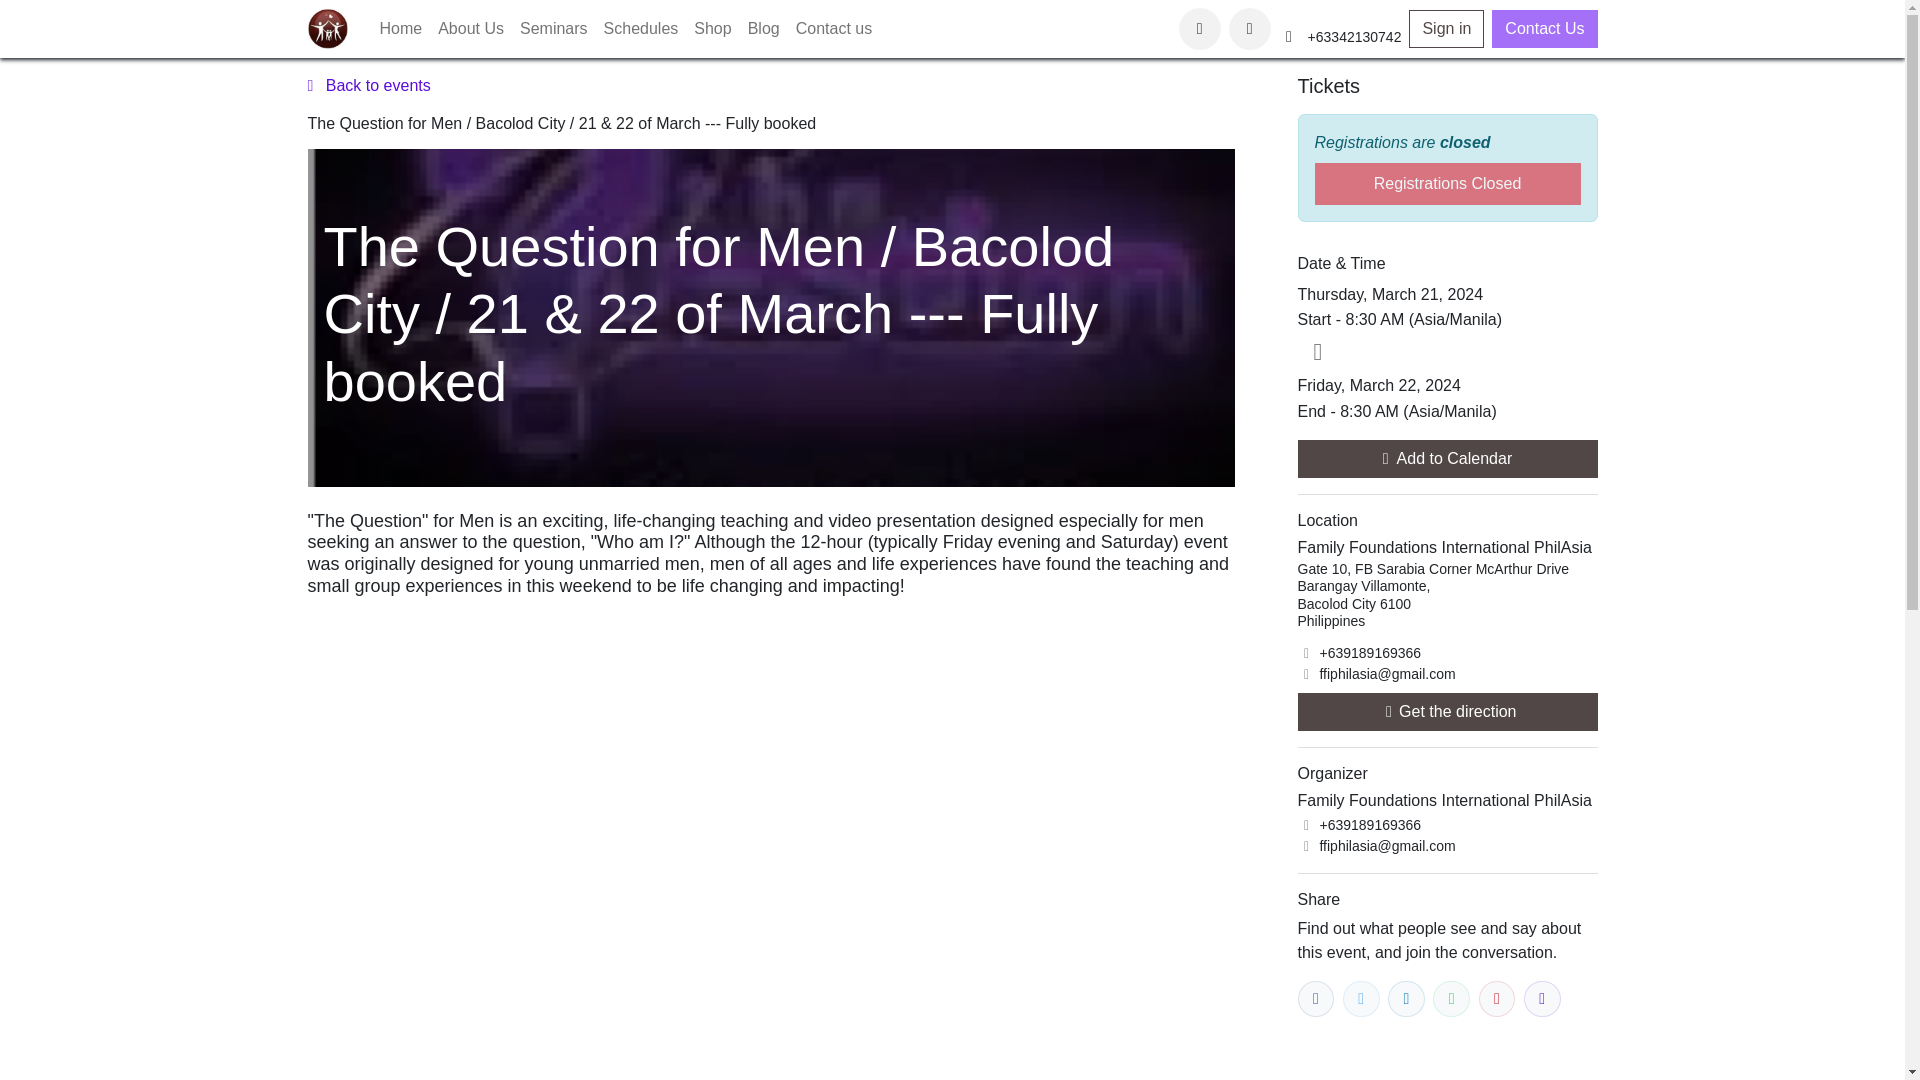  Describe the element at coordinates (641, 28) in the screenshot. I see `Schedules` at that location.